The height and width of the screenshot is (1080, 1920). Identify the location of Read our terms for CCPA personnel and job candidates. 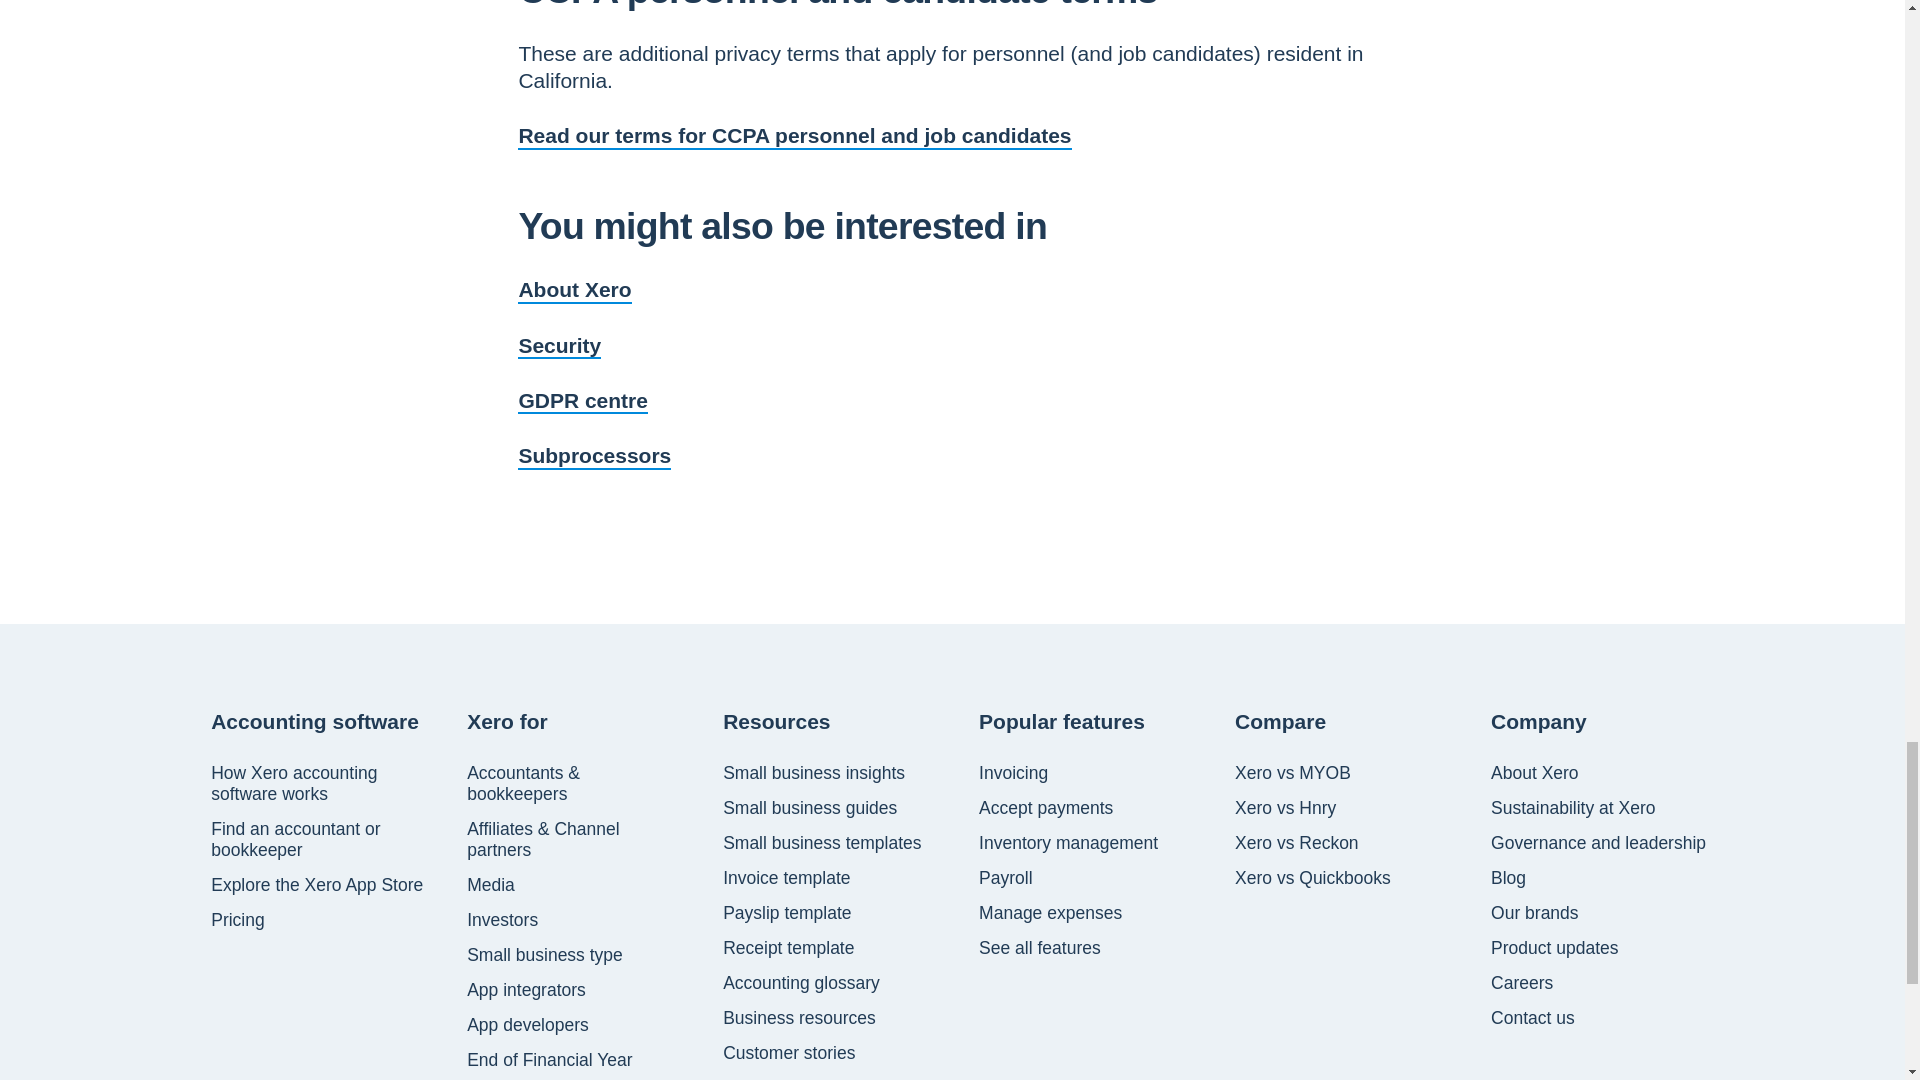
(794, 135).